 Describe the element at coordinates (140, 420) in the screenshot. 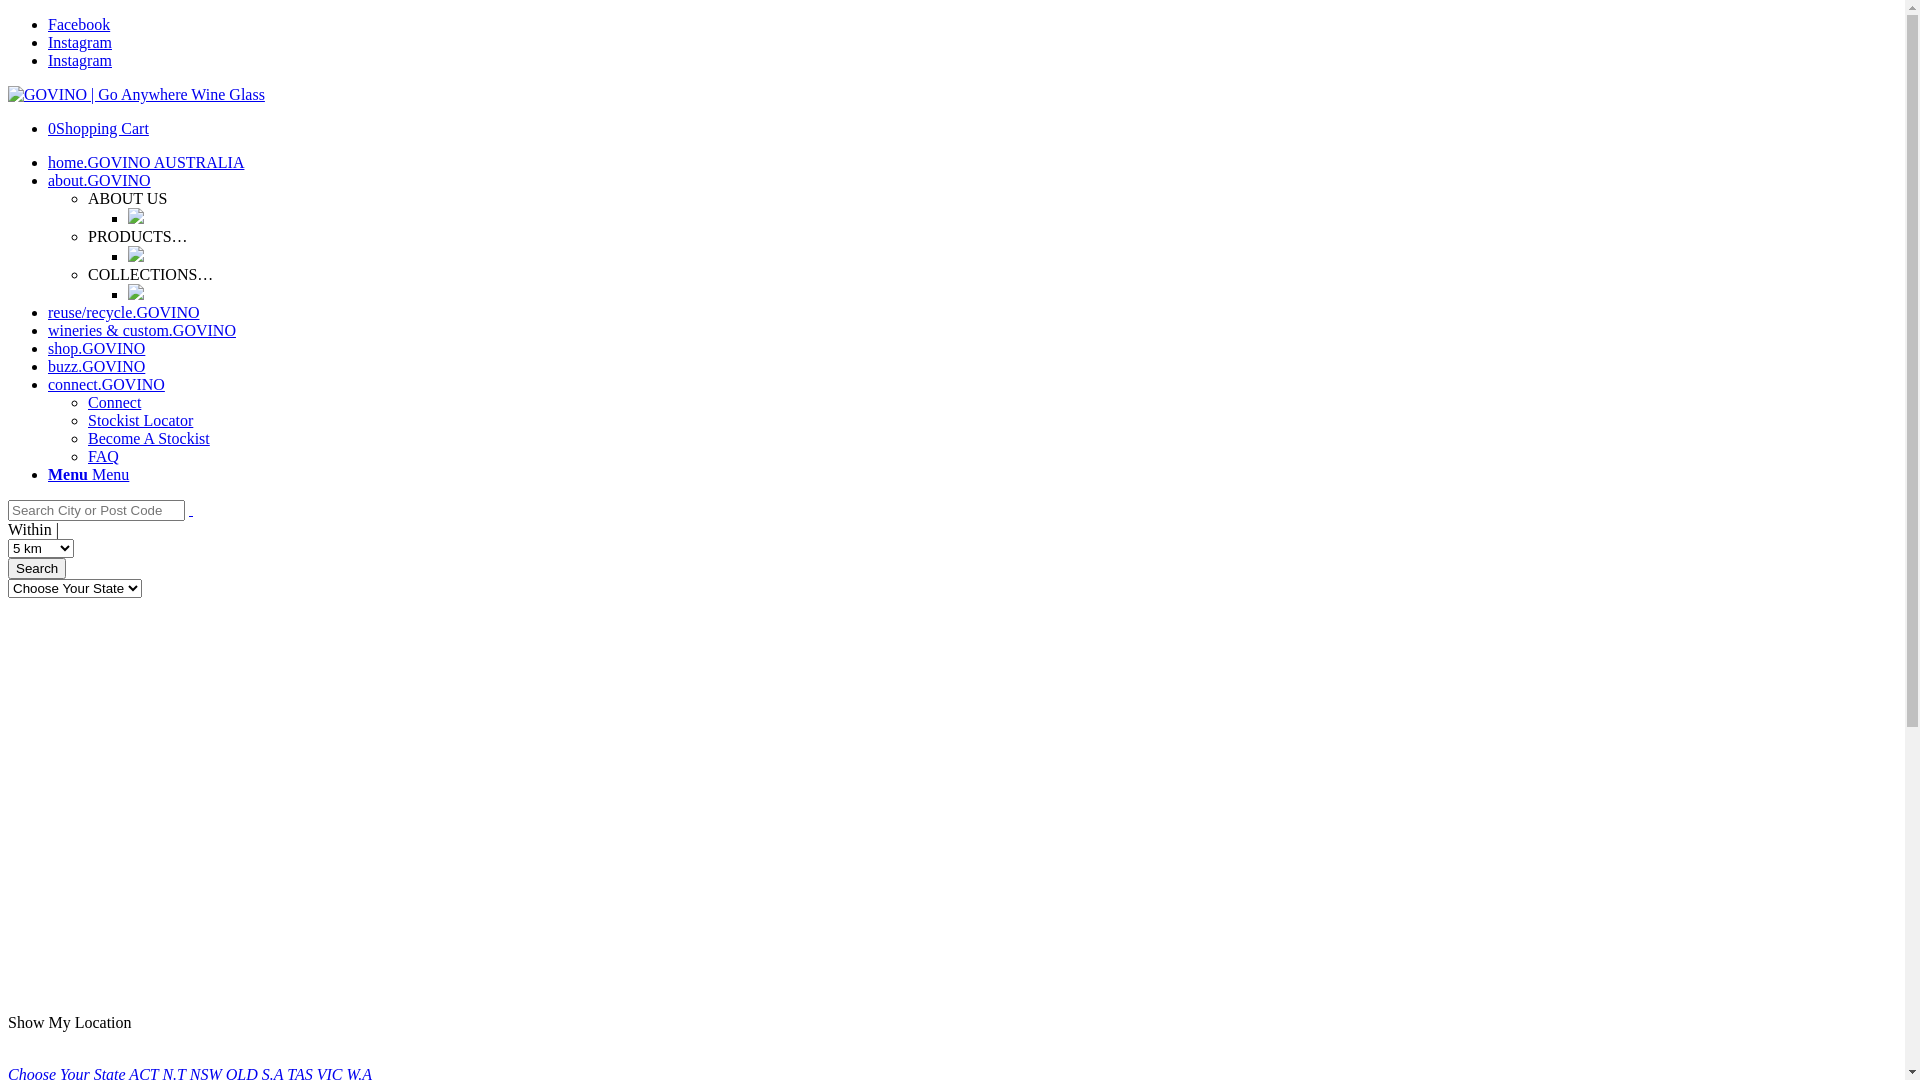

I see `Stockist Locator` at that location.